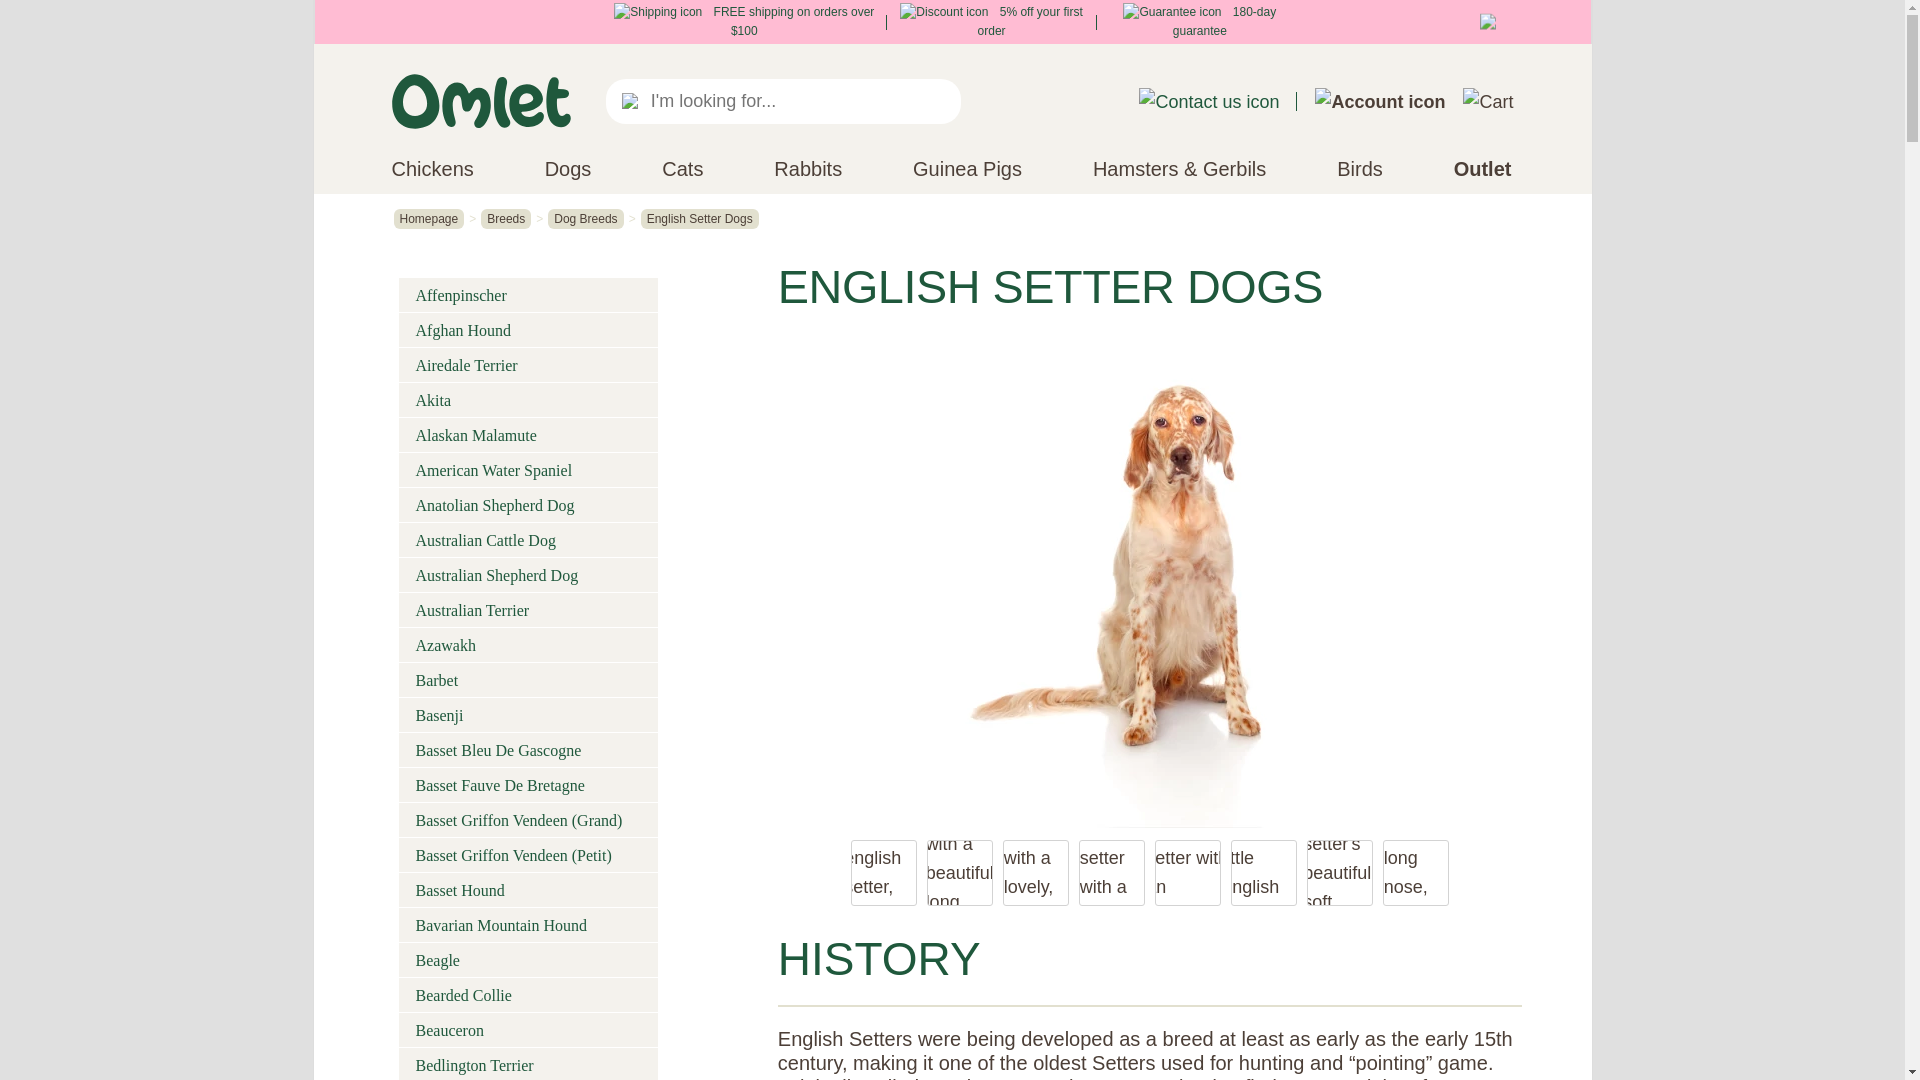 The image size is (1920, 1080). What do you see at coordinates (658, 12) in the screenshot?
I see `Shipping` at bounding box center [658, 12].